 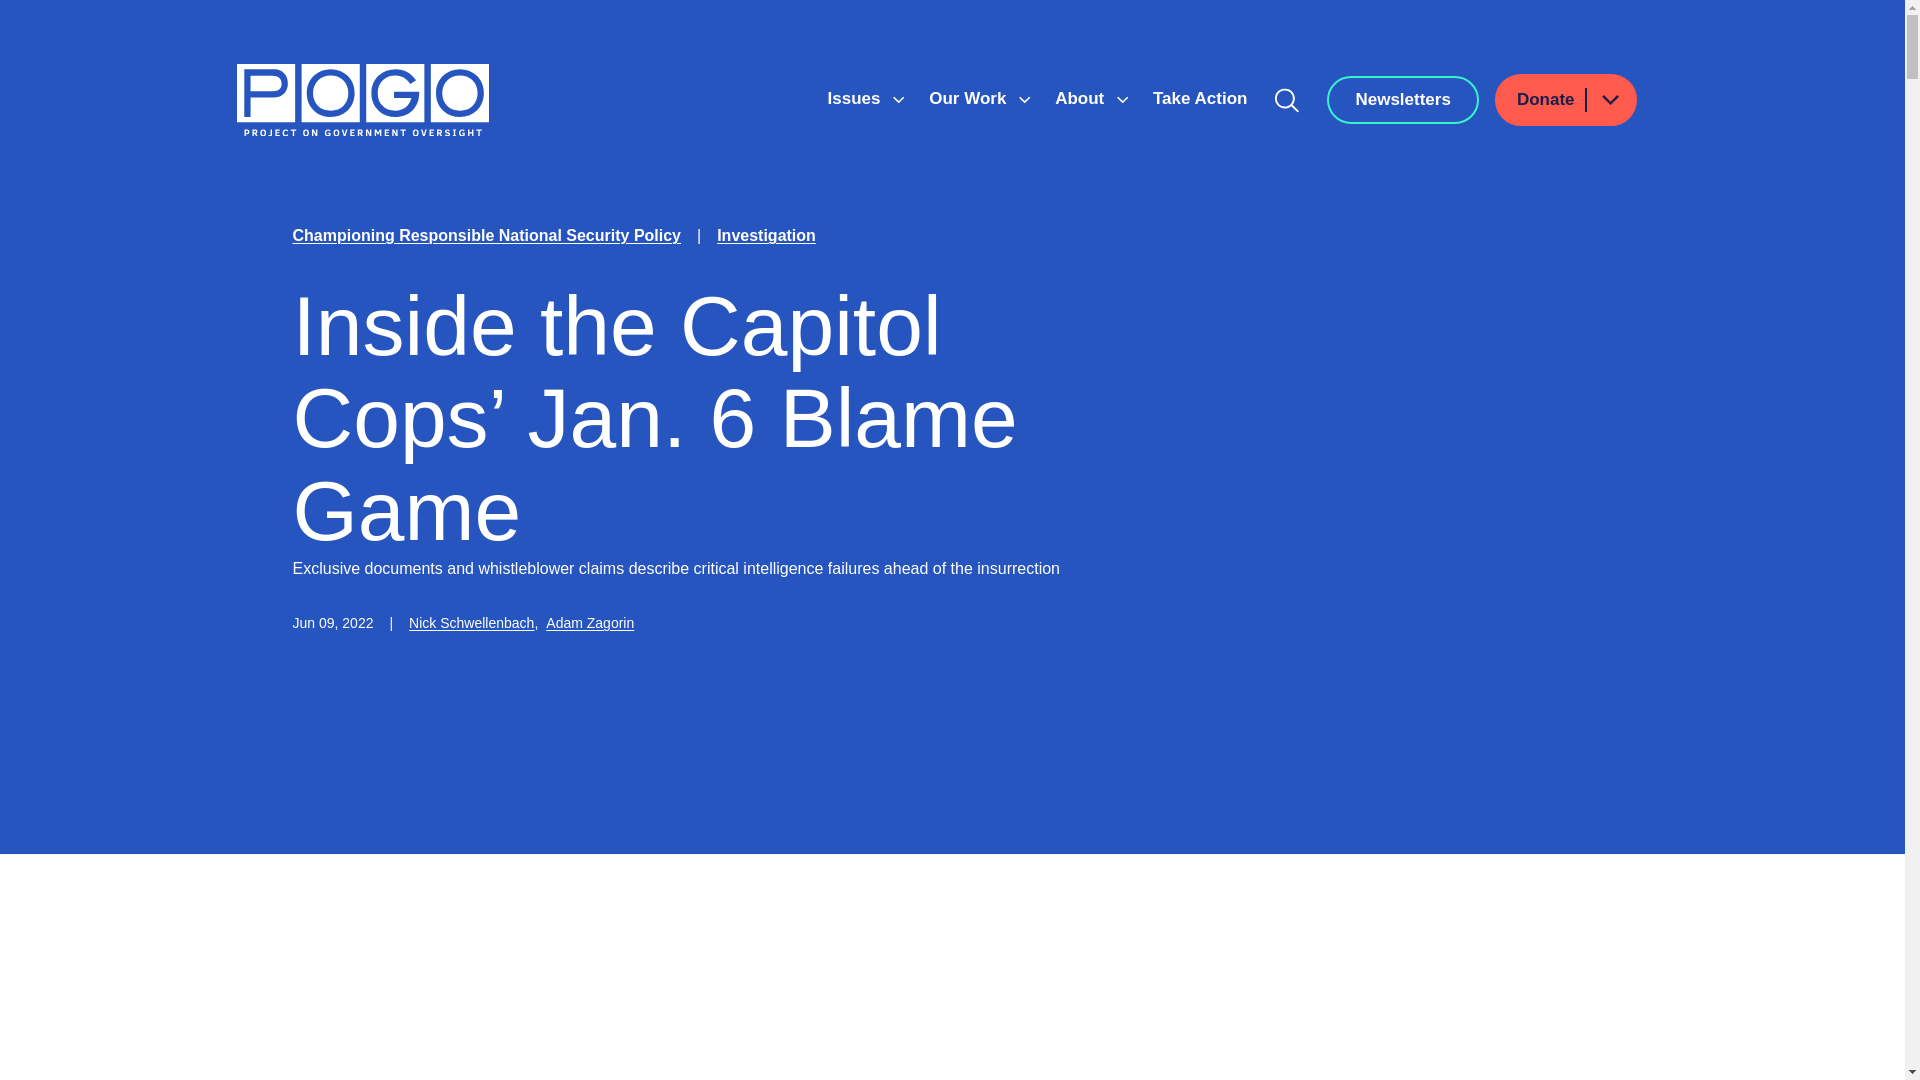 I want to click on Take Action, so click(x=1200, y=98).